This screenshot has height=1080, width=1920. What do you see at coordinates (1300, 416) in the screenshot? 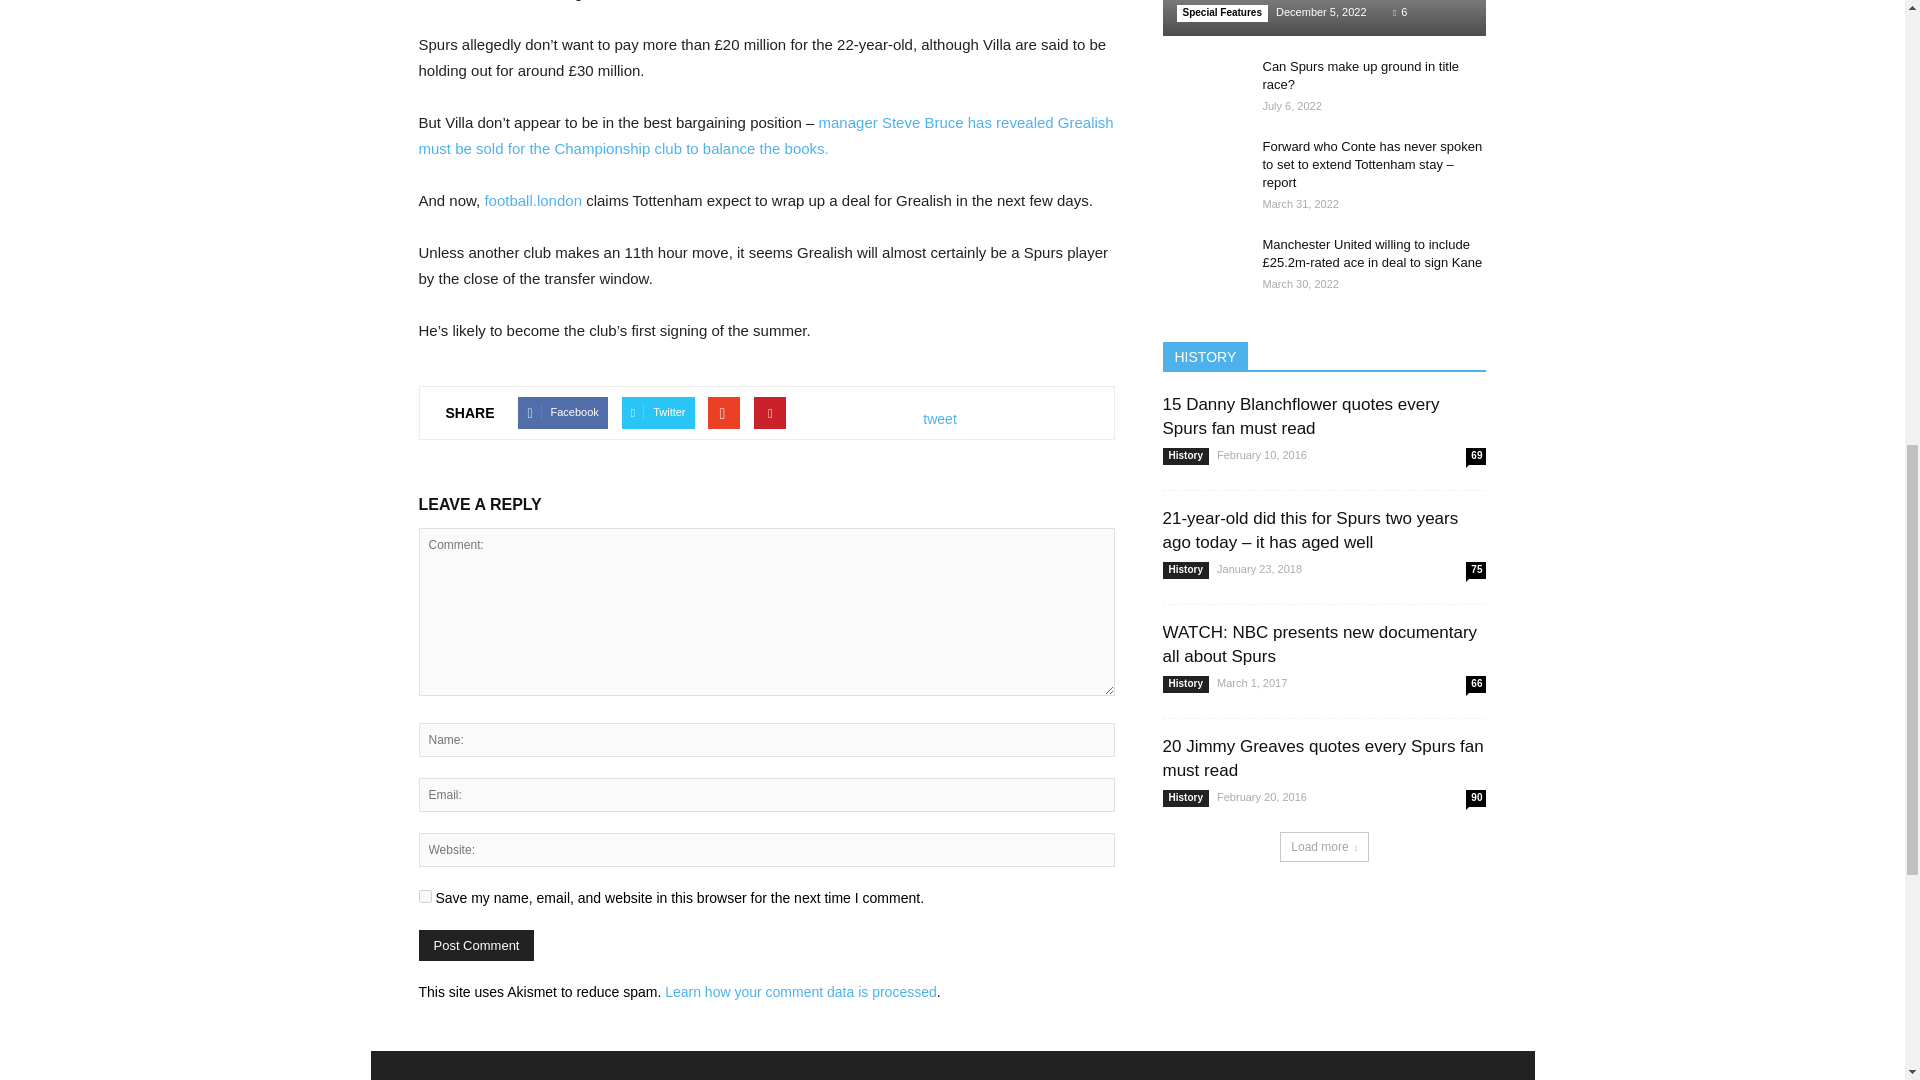
I see `15 Danny Blanchflower quotes every Spurs fan must read` at bounding box center [1300, 416].